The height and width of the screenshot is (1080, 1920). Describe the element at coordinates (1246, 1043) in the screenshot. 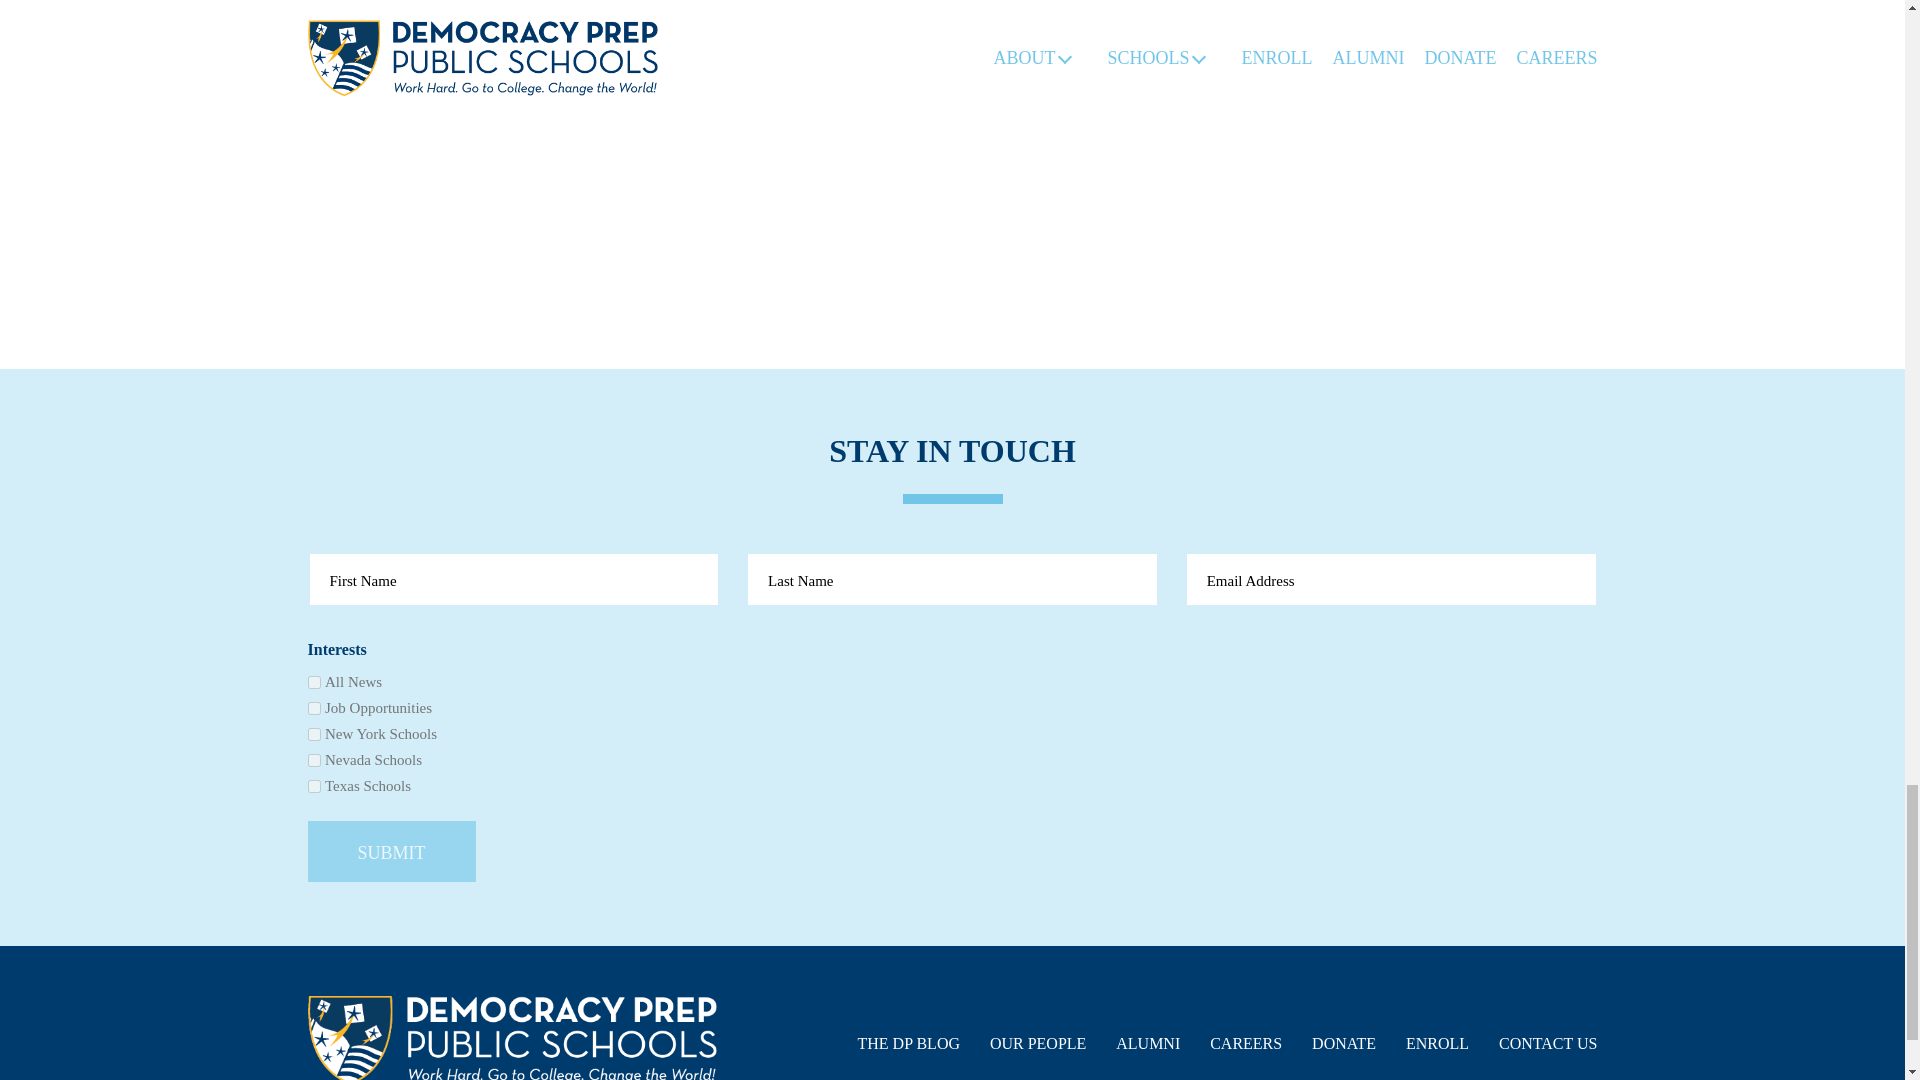

I see `CAREERS` at that location.